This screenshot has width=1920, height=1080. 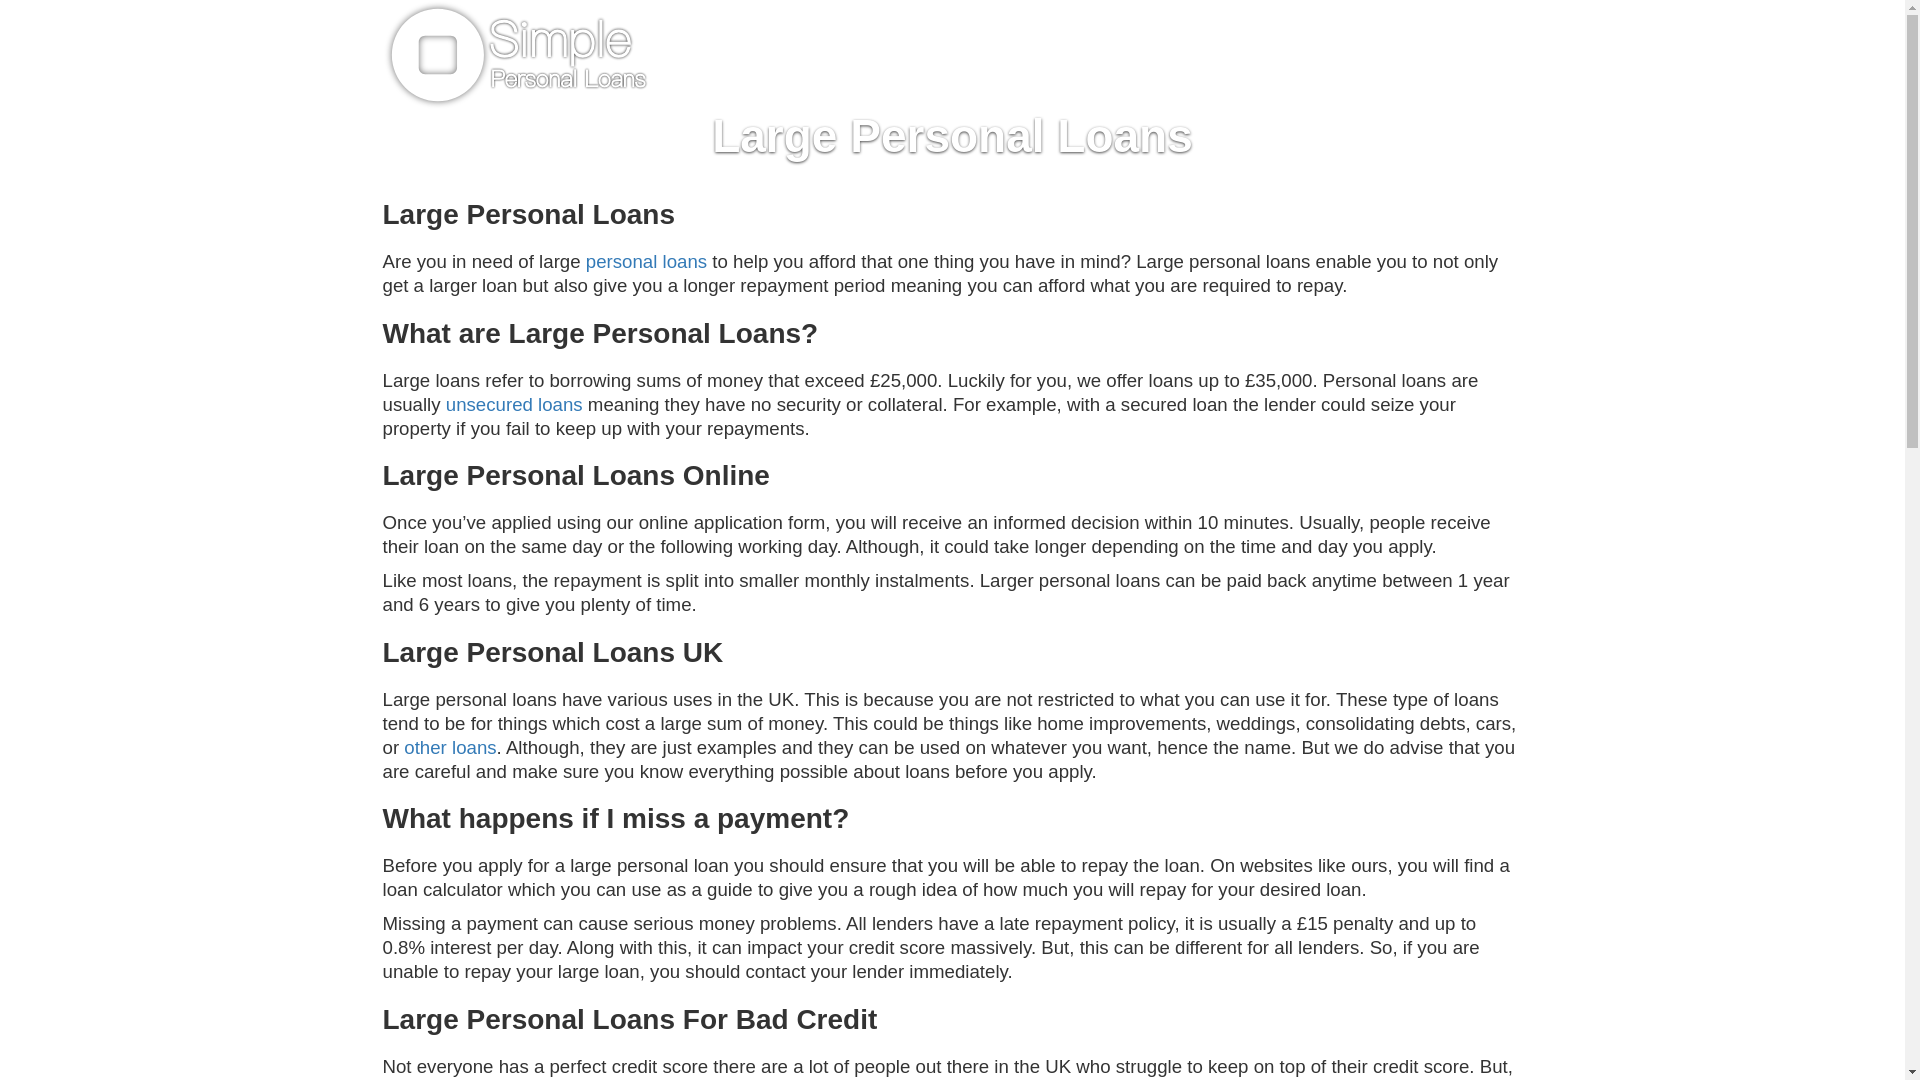 I want to click on other loans, so click(x=449, y=747).